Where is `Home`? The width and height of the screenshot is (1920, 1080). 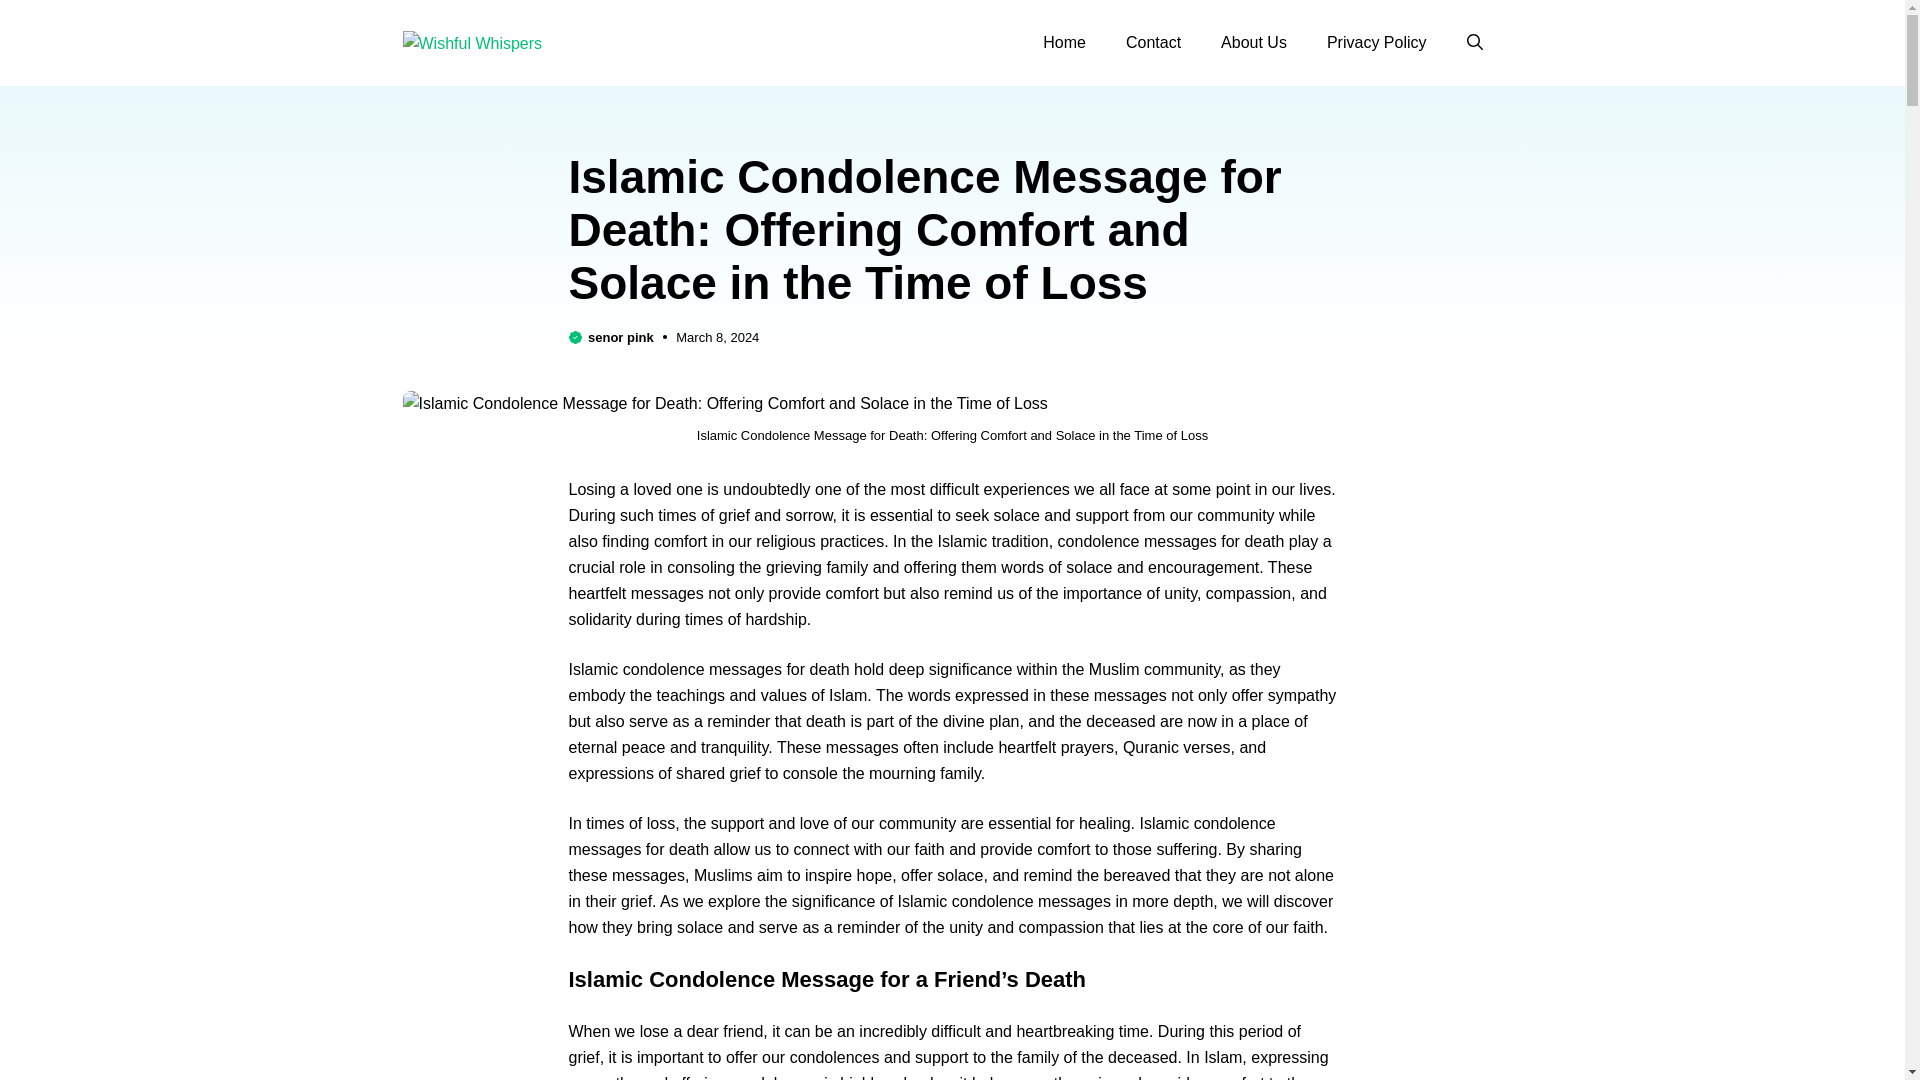
Home is located at coordinates (1064, 43).